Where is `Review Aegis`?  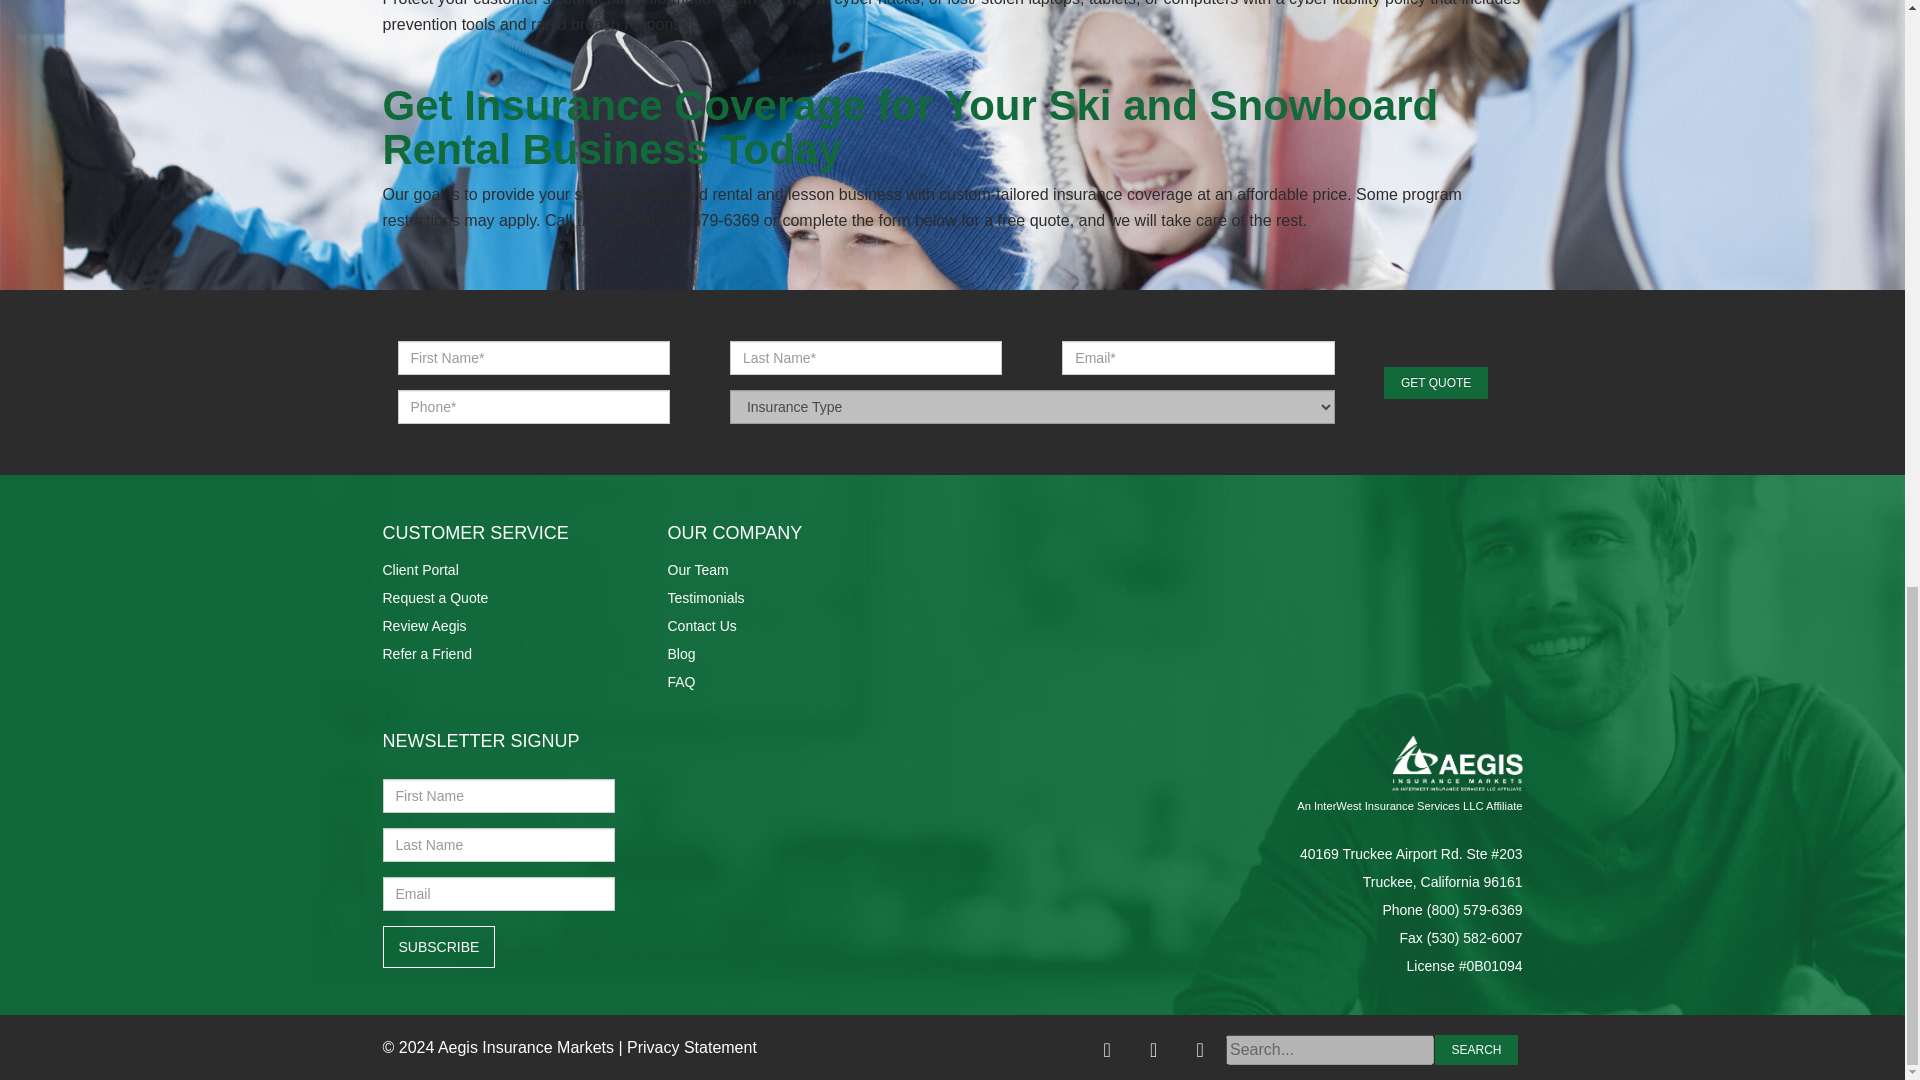
Review Aegis is located at coordinates (424, 625).